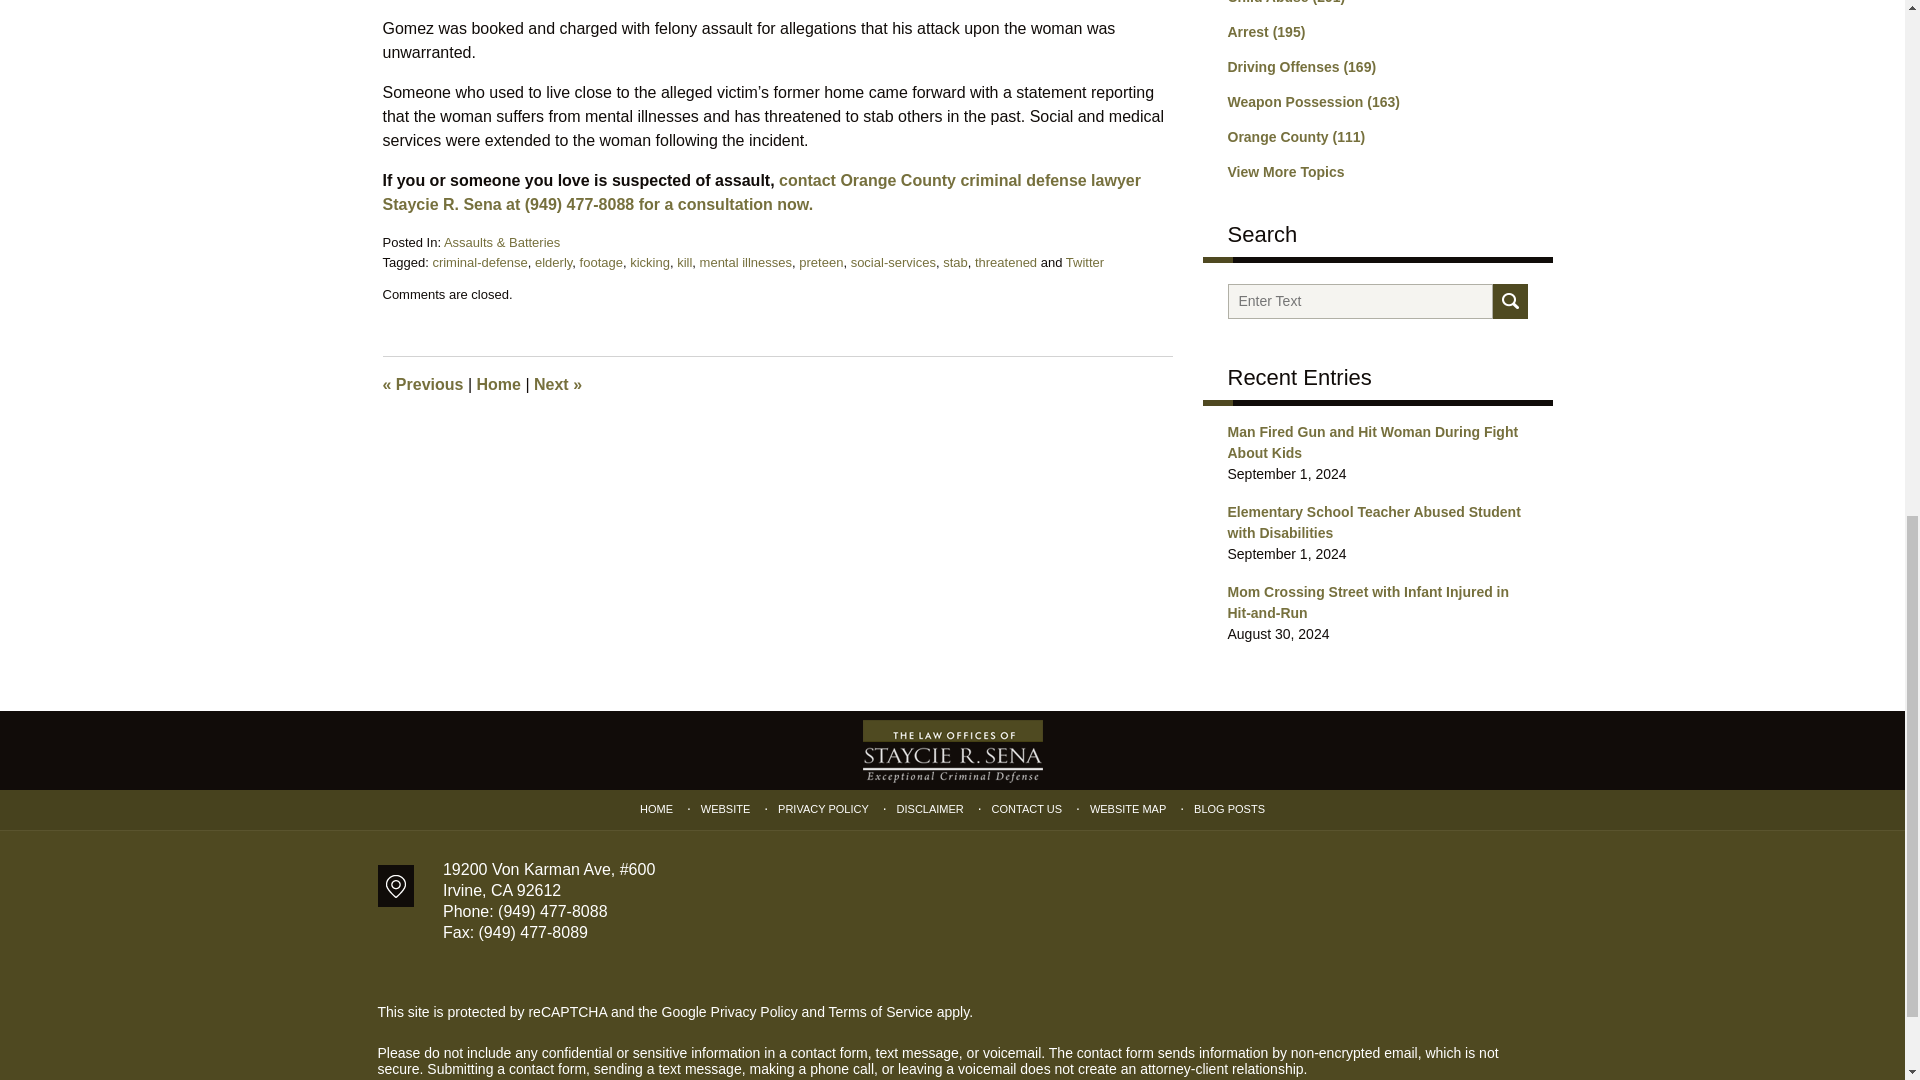 This screenshot has width=1920, height=1080. Describe the element at coordinates (893, 262) in the screenshot. I see `View all posts tagged with social-services` at that location.